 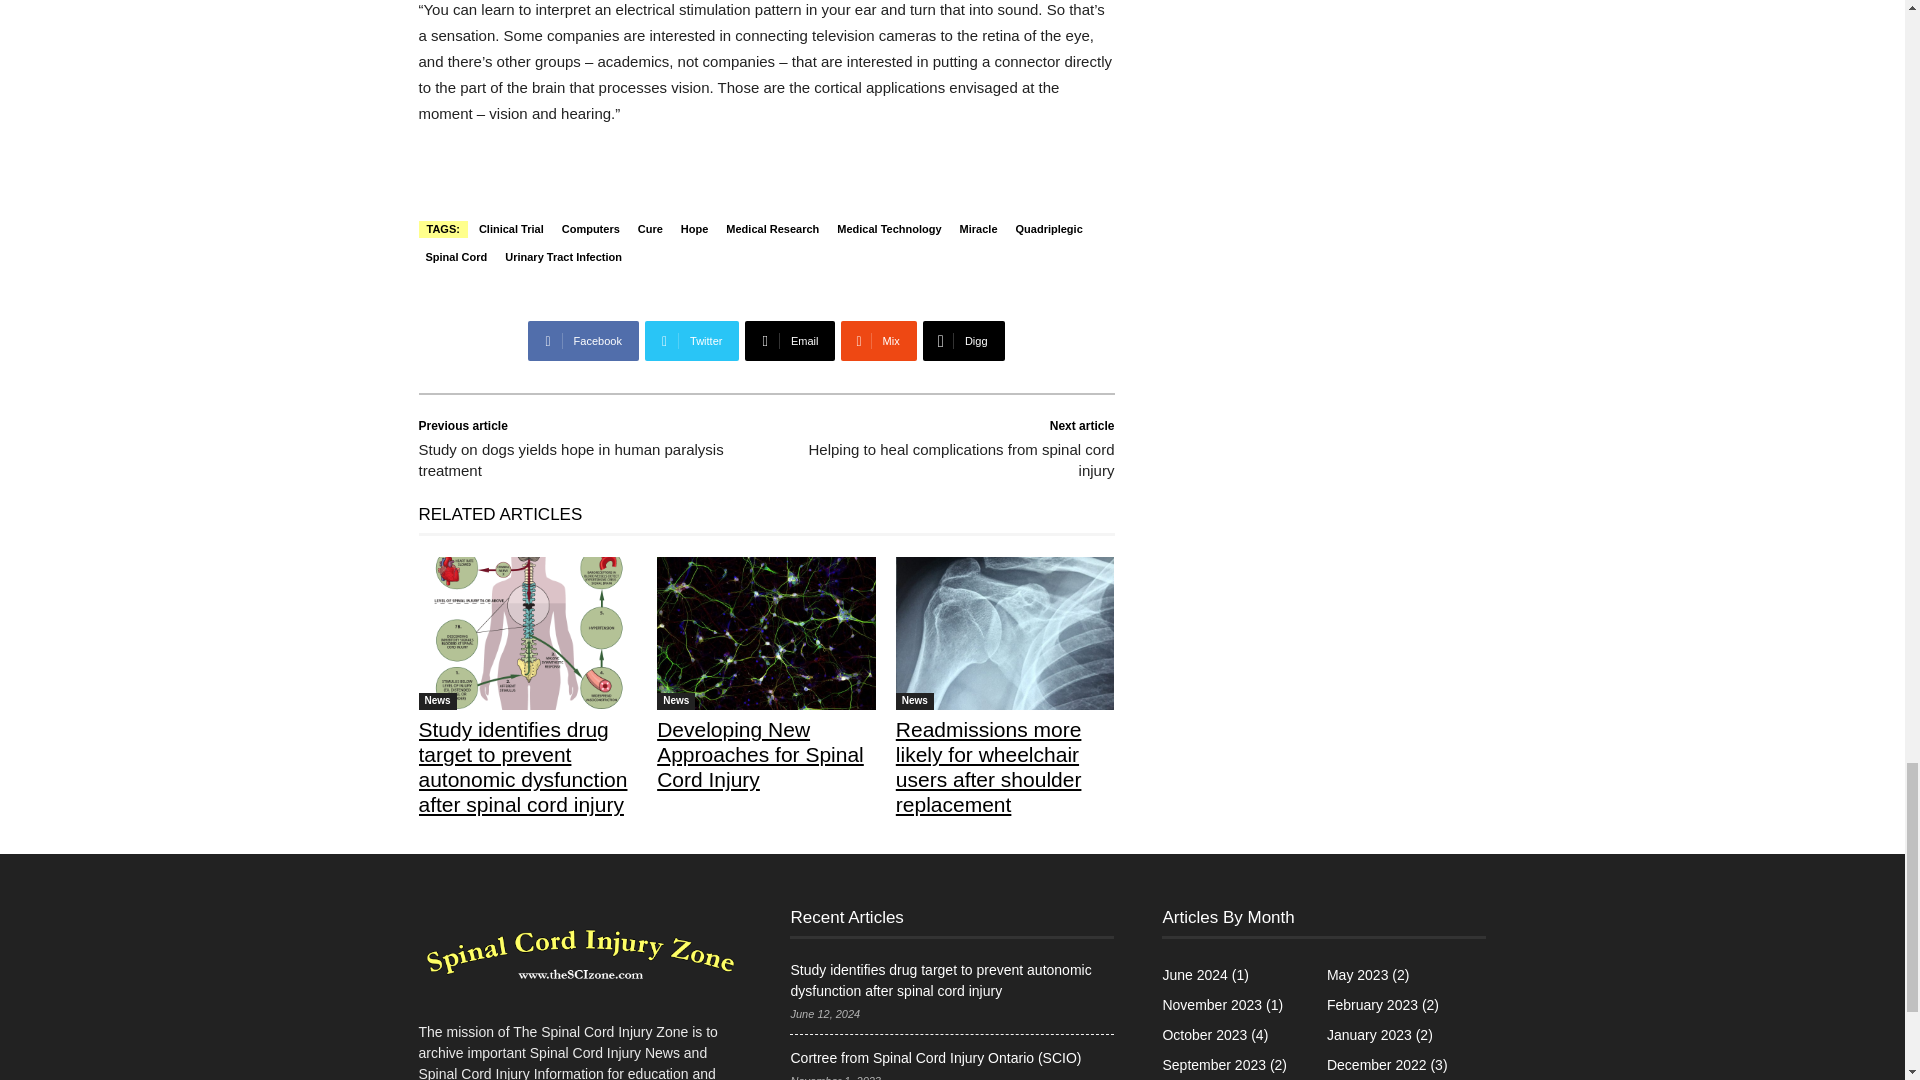 I want to click on Computers, so click(x=590, y=229).